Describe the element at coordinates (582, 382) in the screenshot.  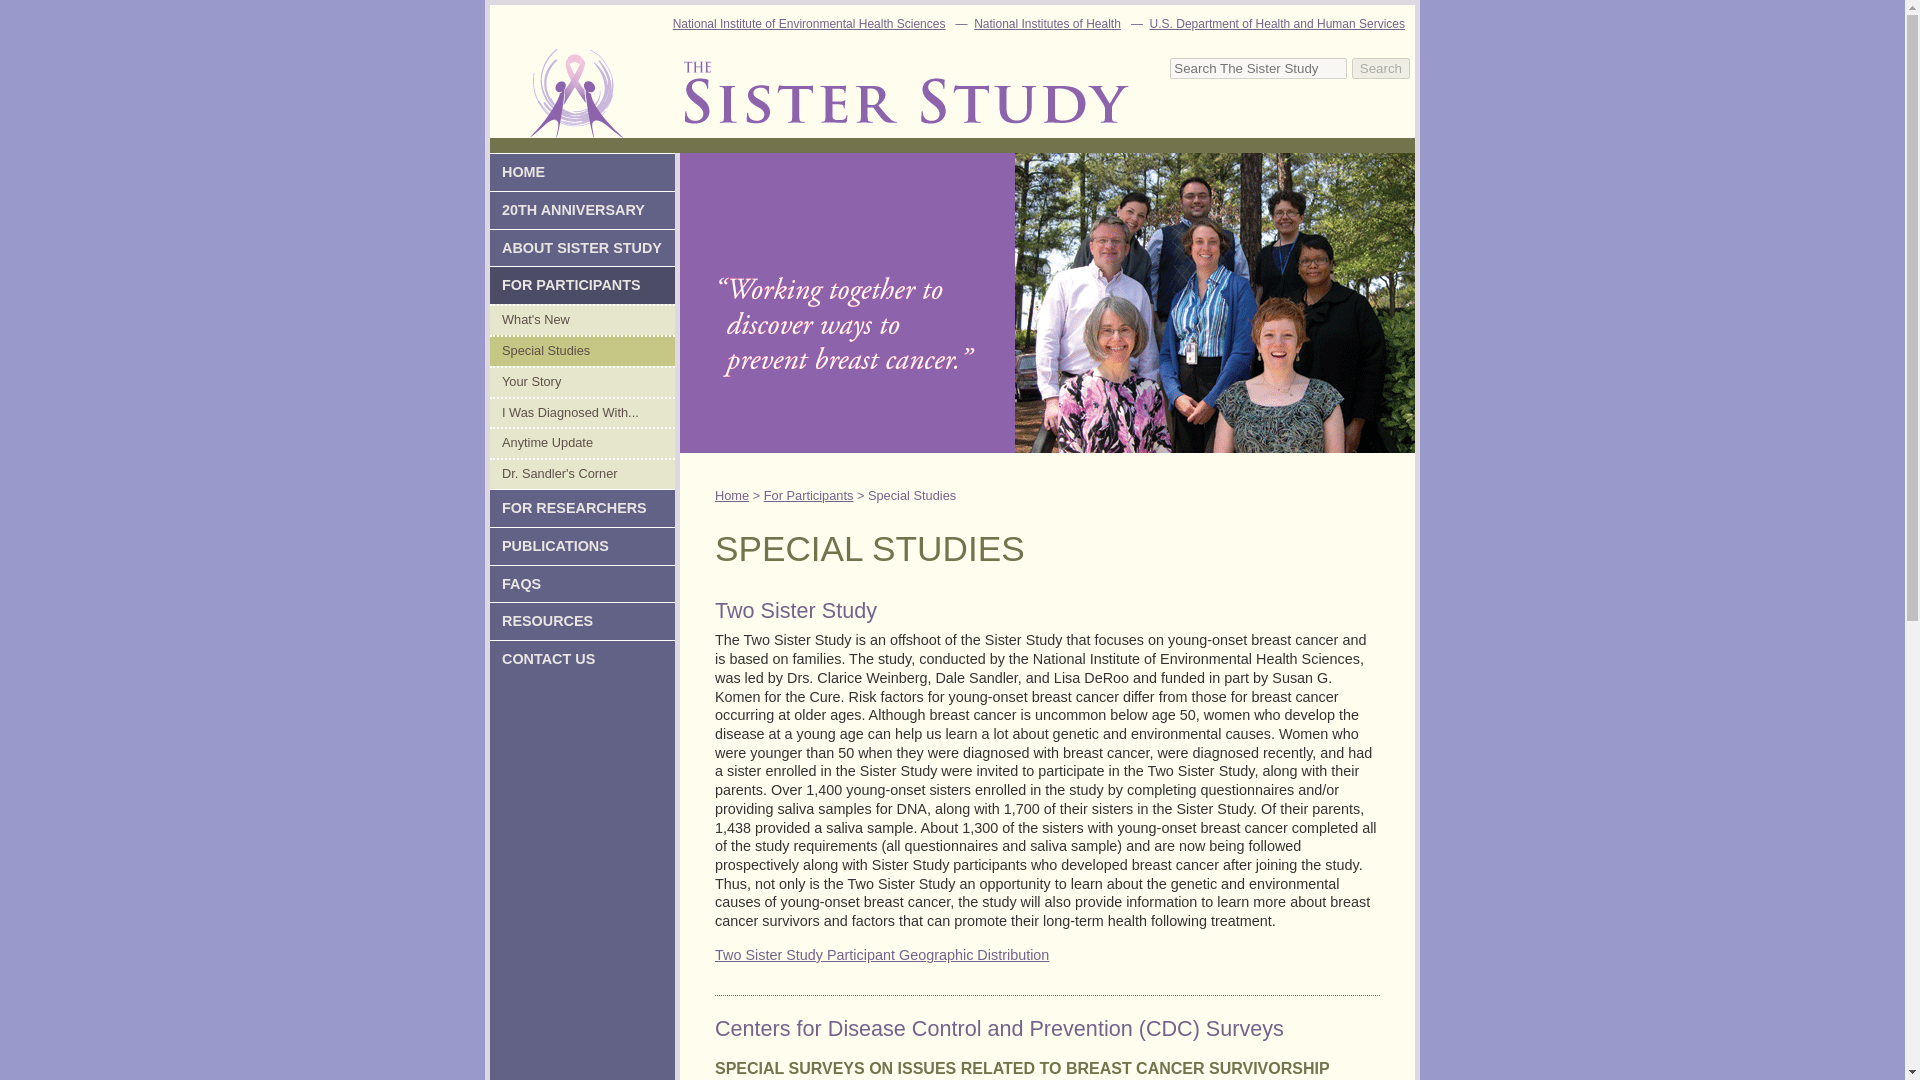
I see `Your Story` at that location.